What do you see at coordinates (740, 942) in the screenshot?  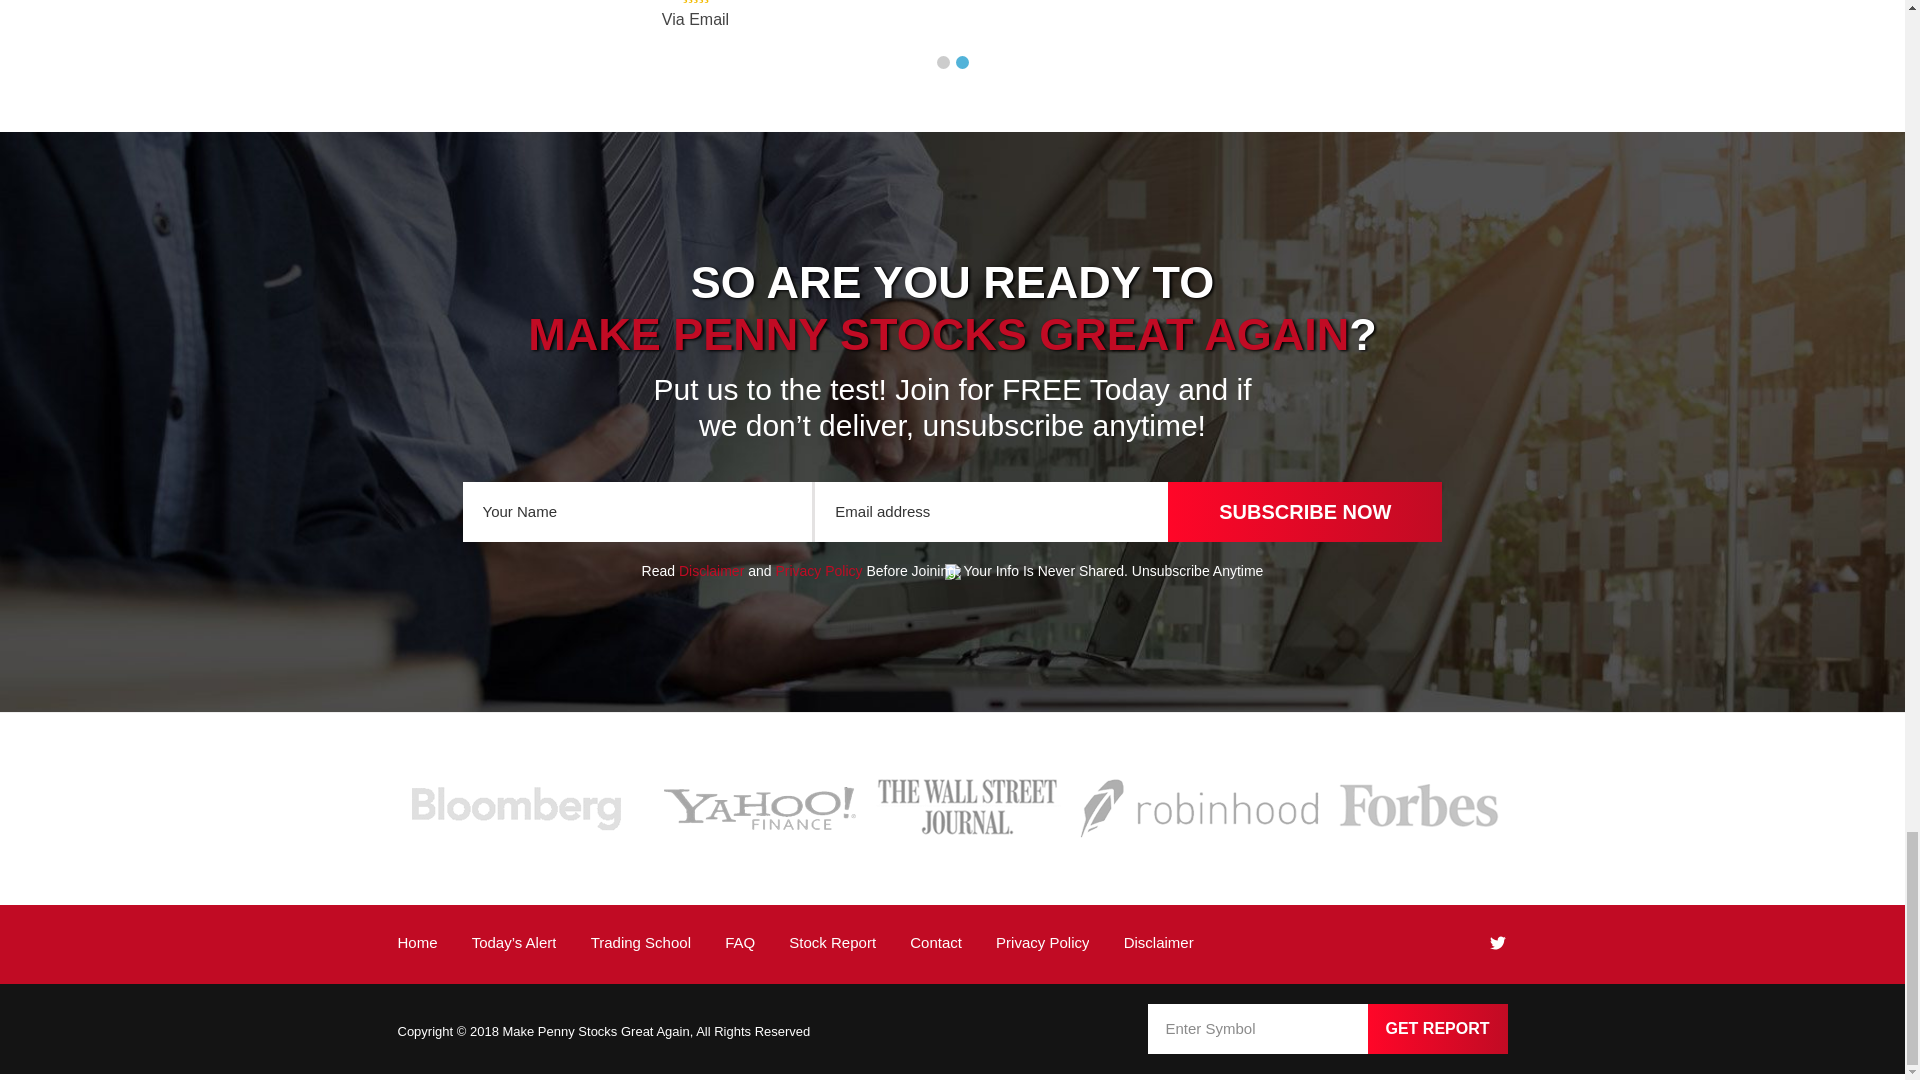 I see `FAQ` at bounding box center [740, 942].